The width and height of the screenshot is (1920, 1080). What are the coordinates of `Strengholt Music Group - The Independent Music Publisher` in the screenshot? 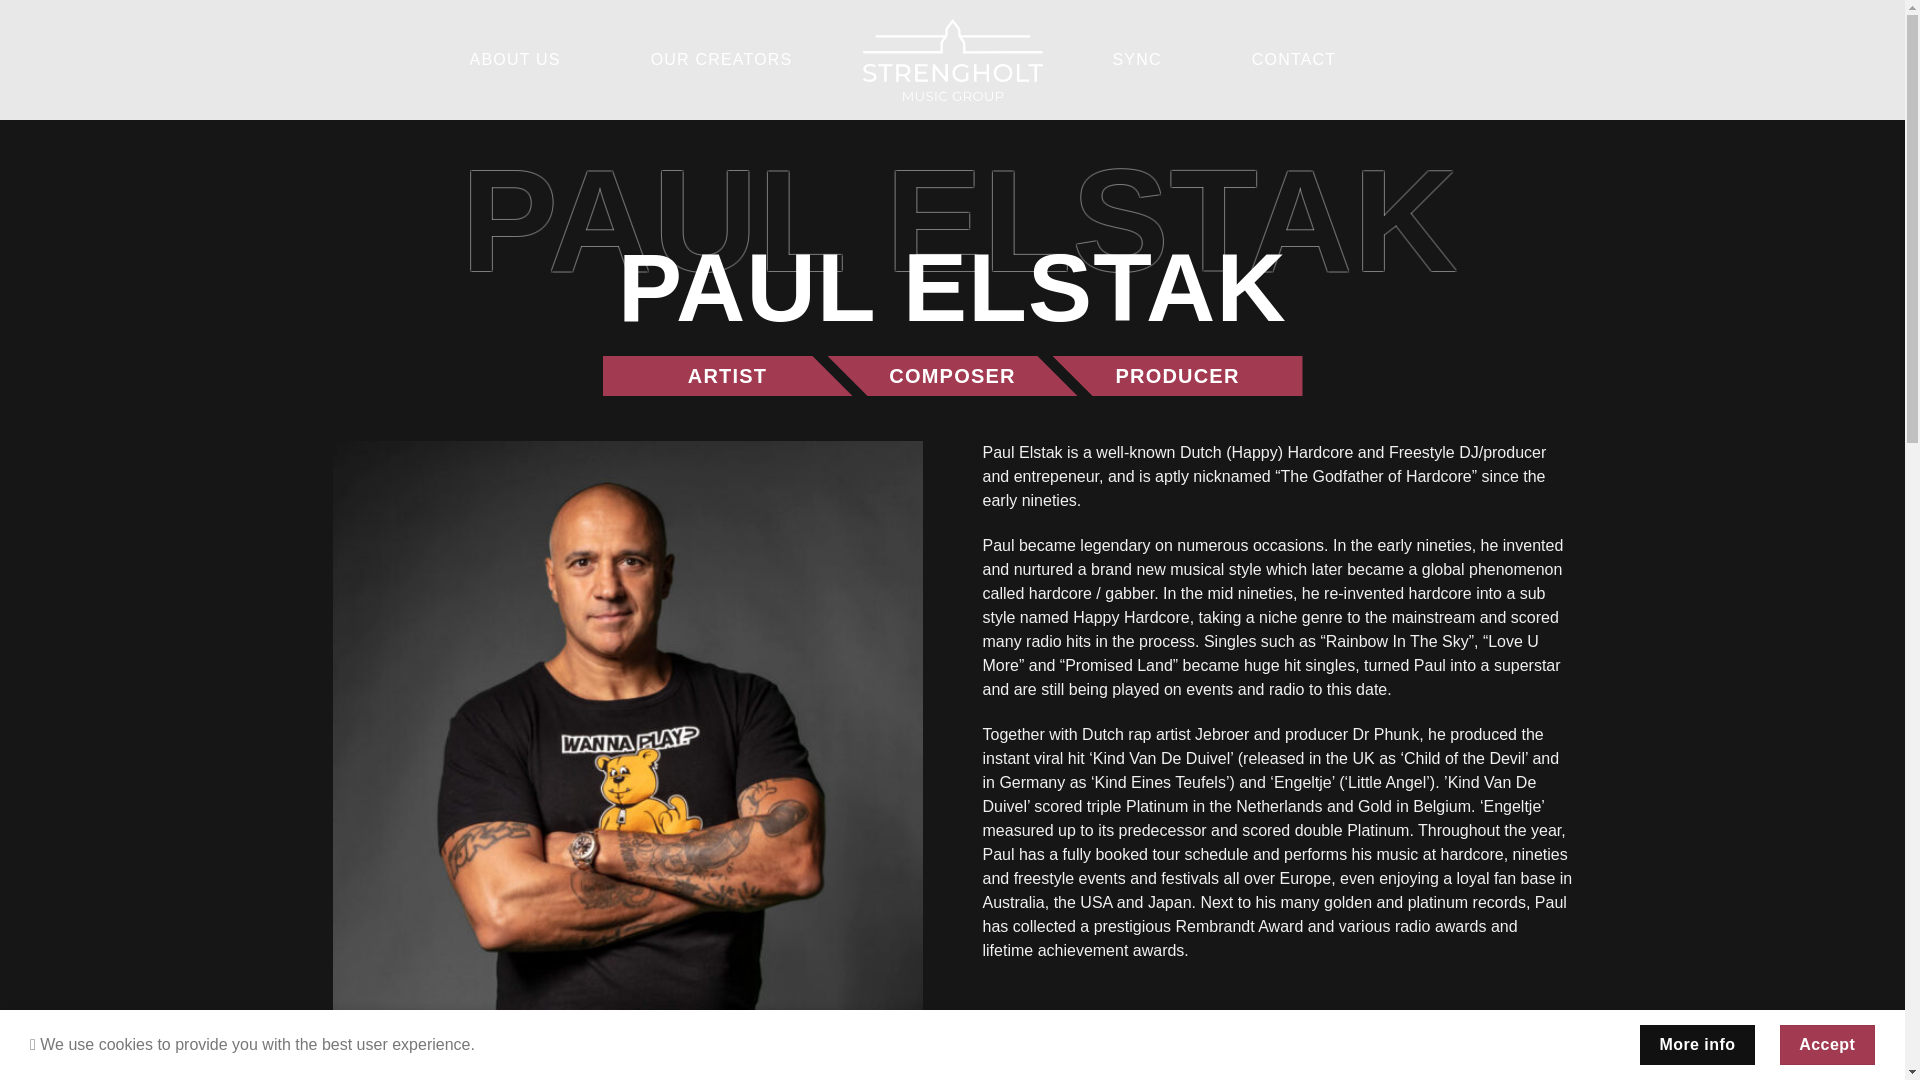 It's located at (952, 60).